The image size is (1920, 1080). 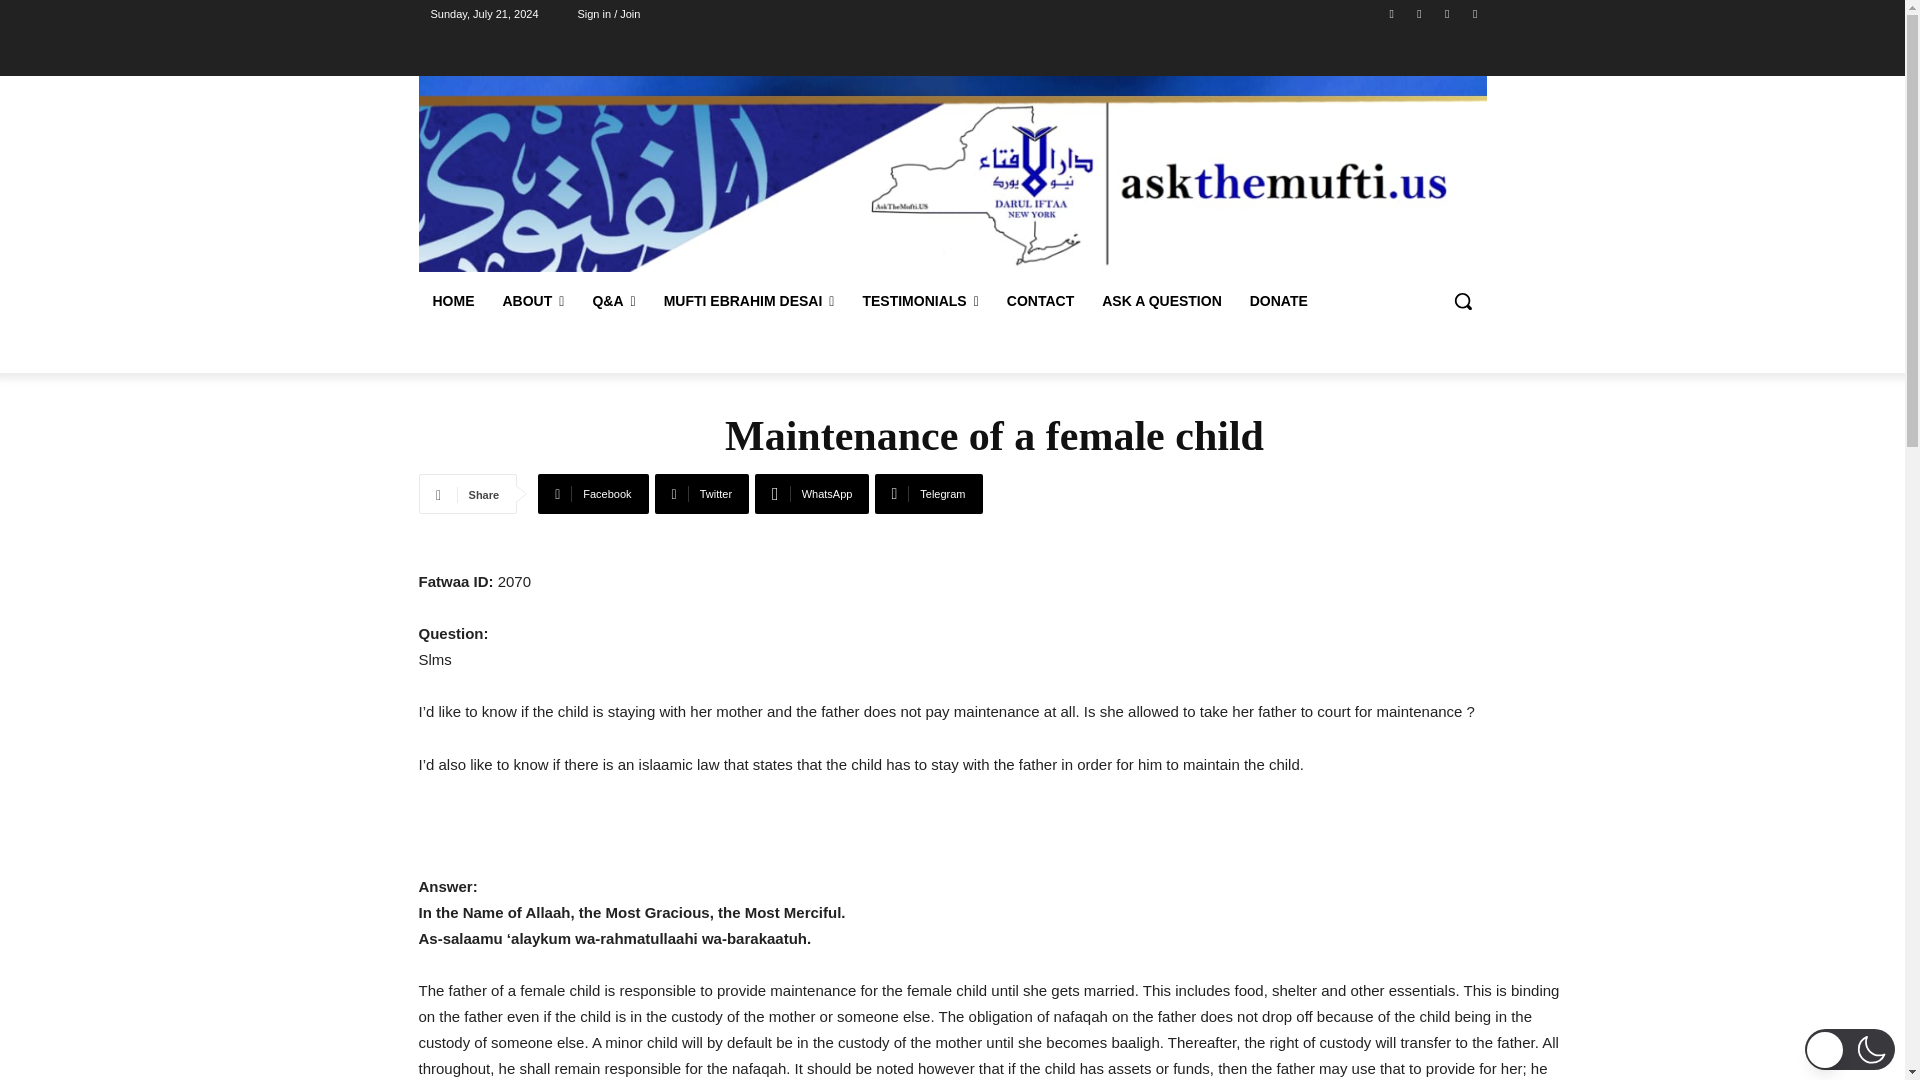 I want to click on Twitter, so click(x=1474, y=13).